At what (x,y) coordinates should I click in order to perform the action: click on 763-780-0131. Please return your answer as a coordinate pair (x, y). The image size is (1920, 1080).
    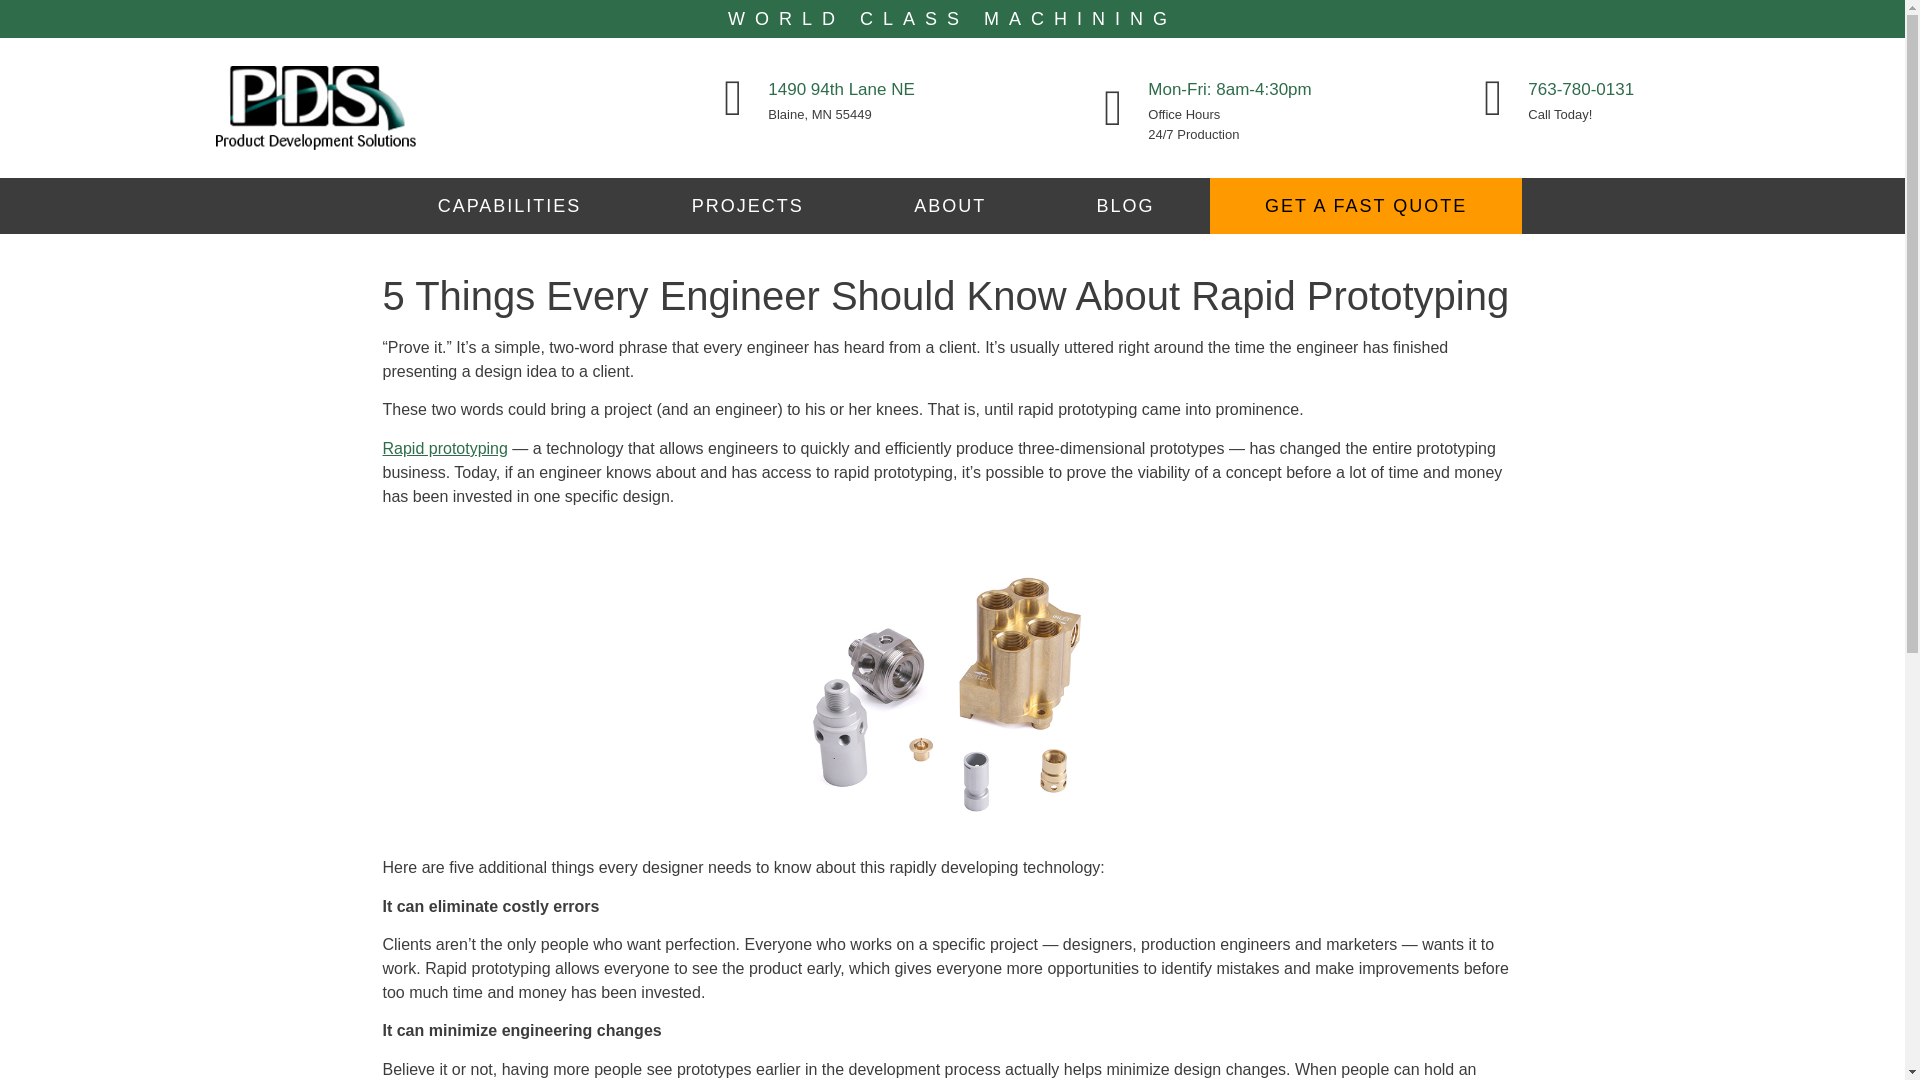
    Looking at the image, I should click on (1580, 89).